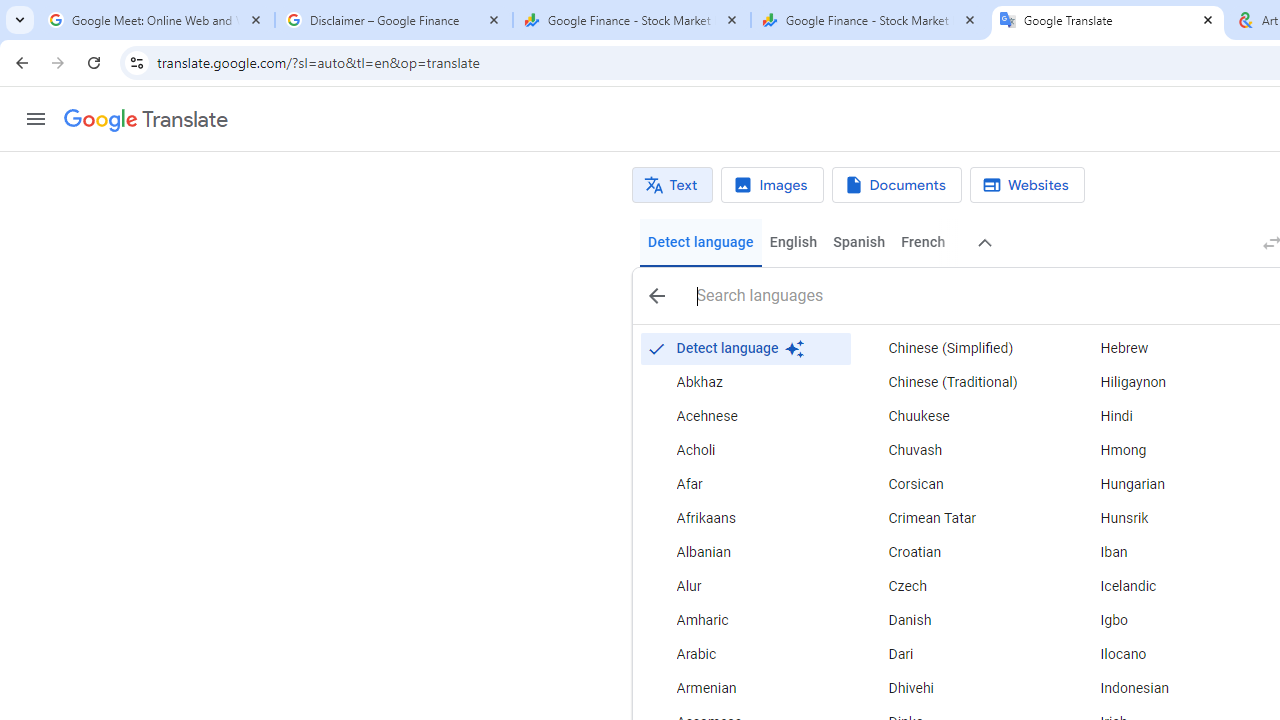  Describe the element at coordinates (36, 119) in the screenshot. I see `Main menu` at that location.